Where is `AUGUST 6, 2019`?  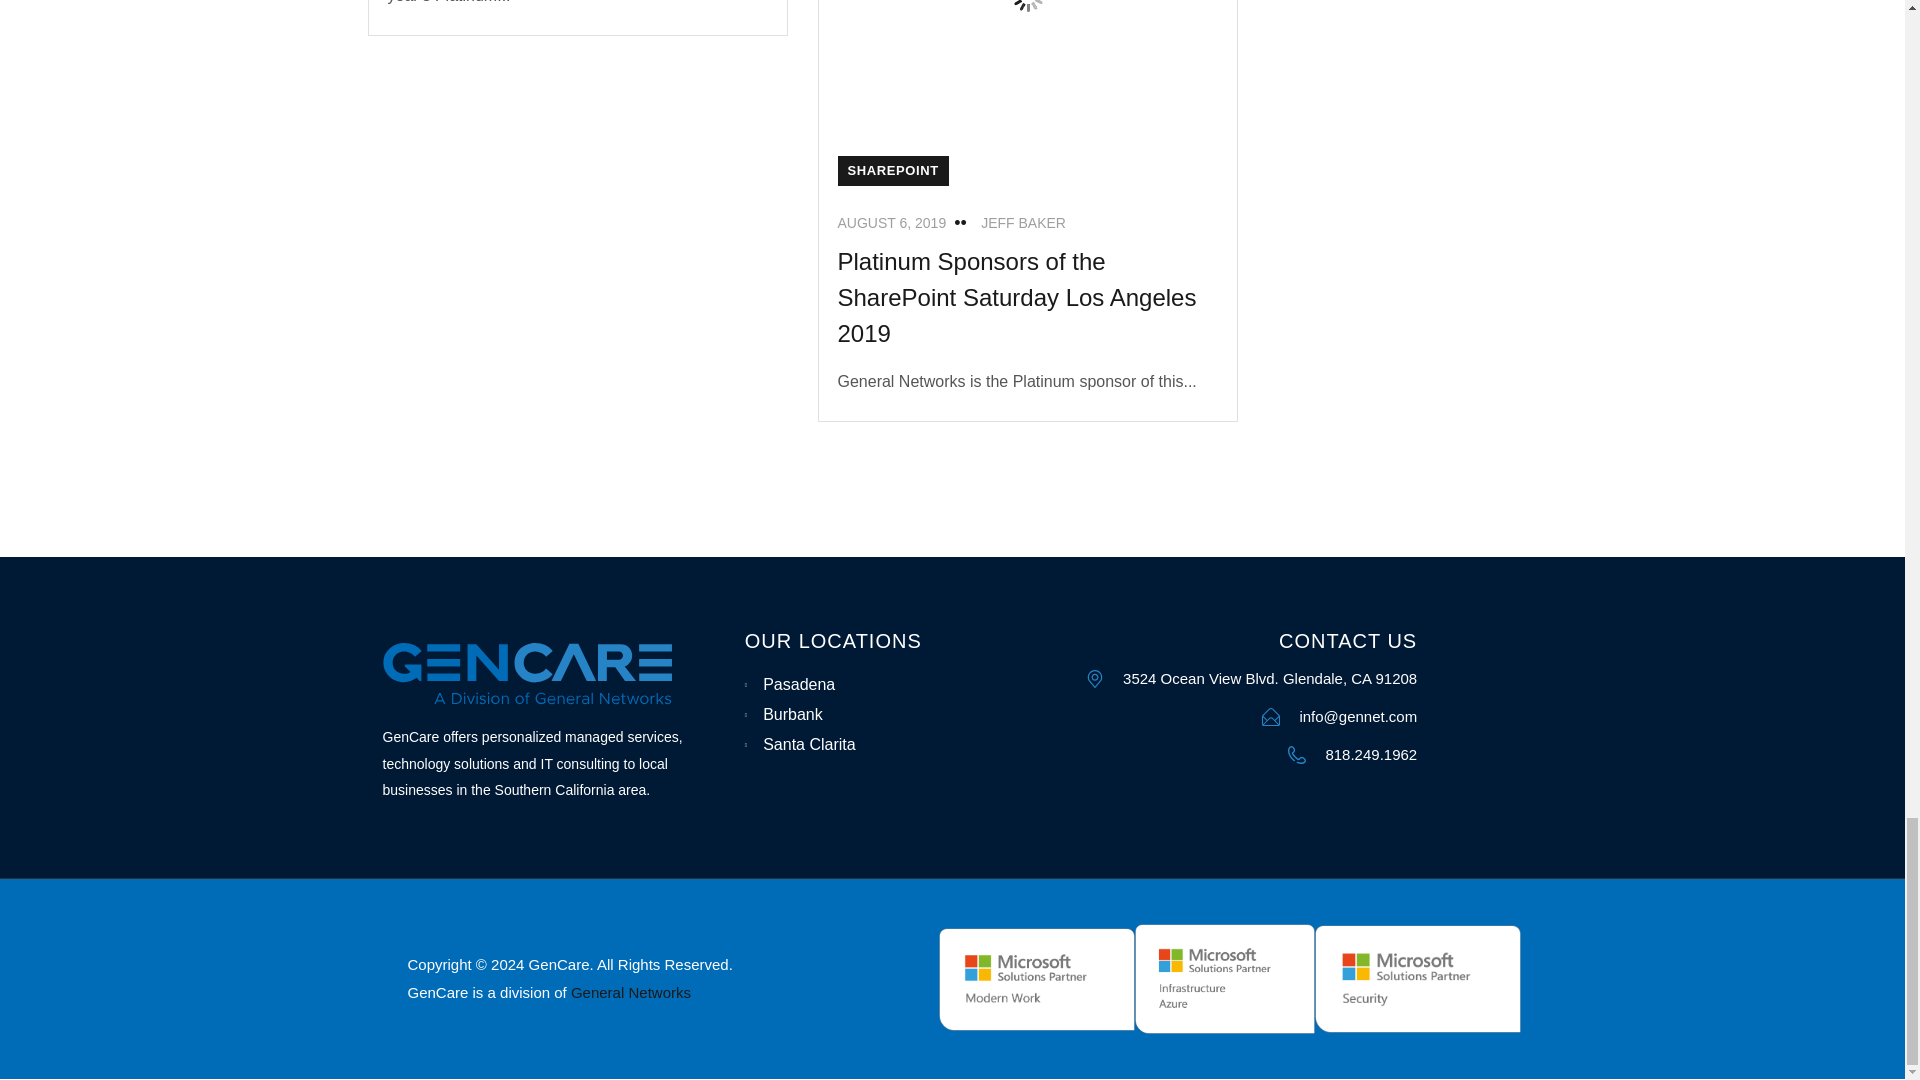 AUGUST 6, 2019 is located at coordinates (892, 222).